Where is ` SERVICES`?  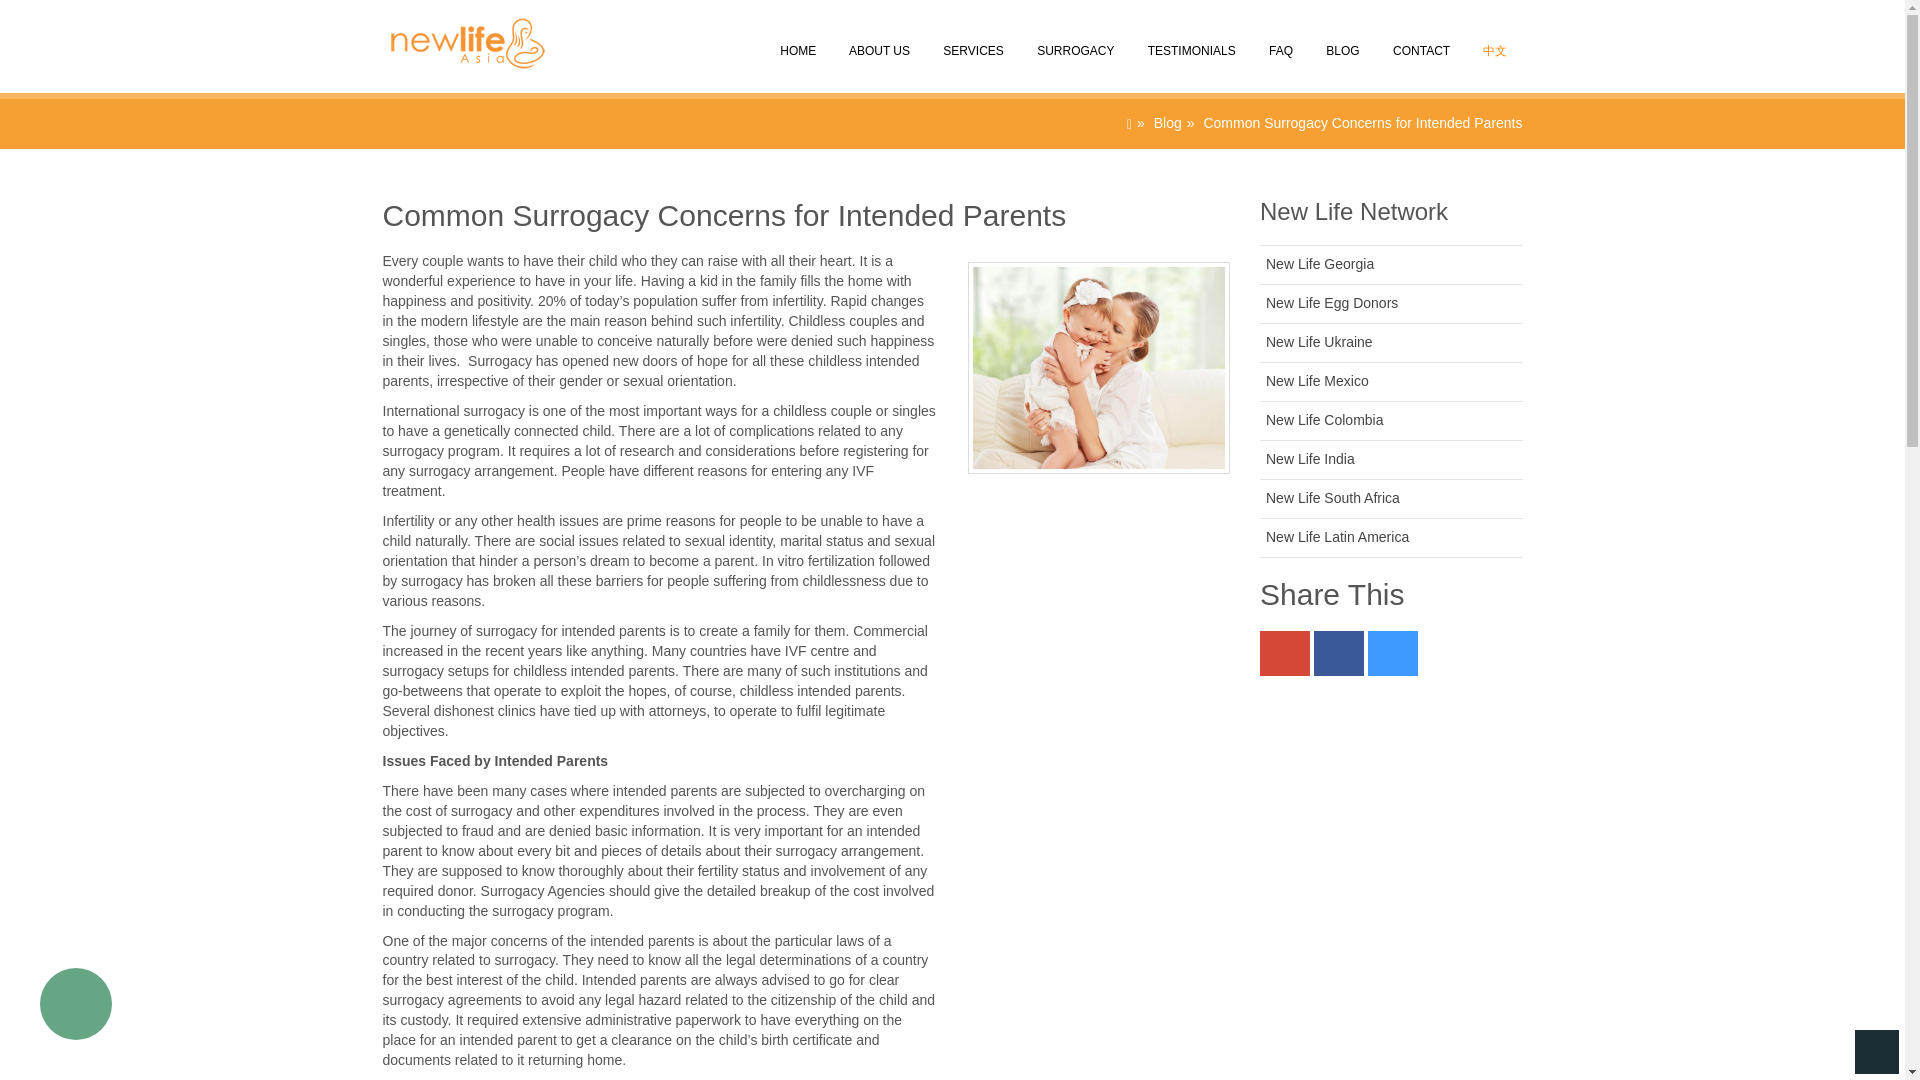
 SERVICES is located at coordinates (972, 44).